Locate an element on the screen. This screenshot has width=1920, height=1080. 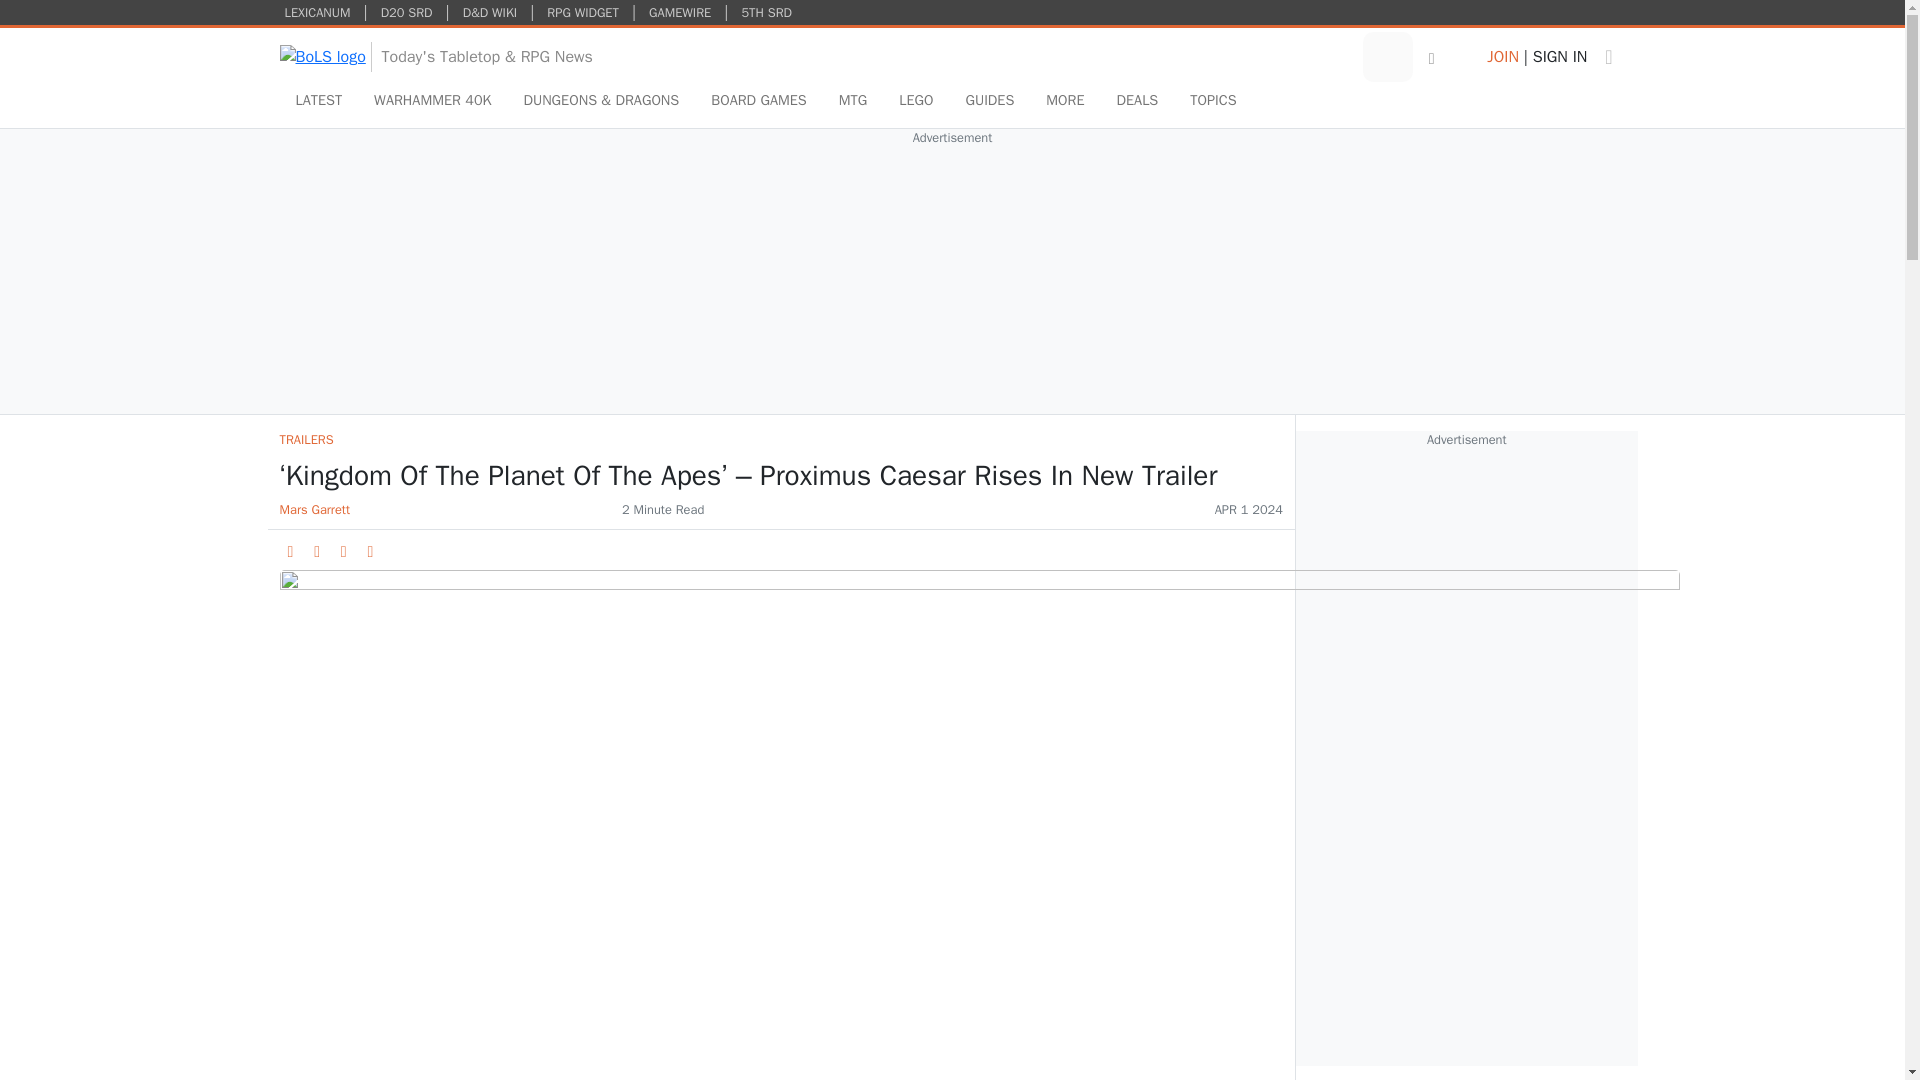
LEGO is located at coordinates (916, 100).